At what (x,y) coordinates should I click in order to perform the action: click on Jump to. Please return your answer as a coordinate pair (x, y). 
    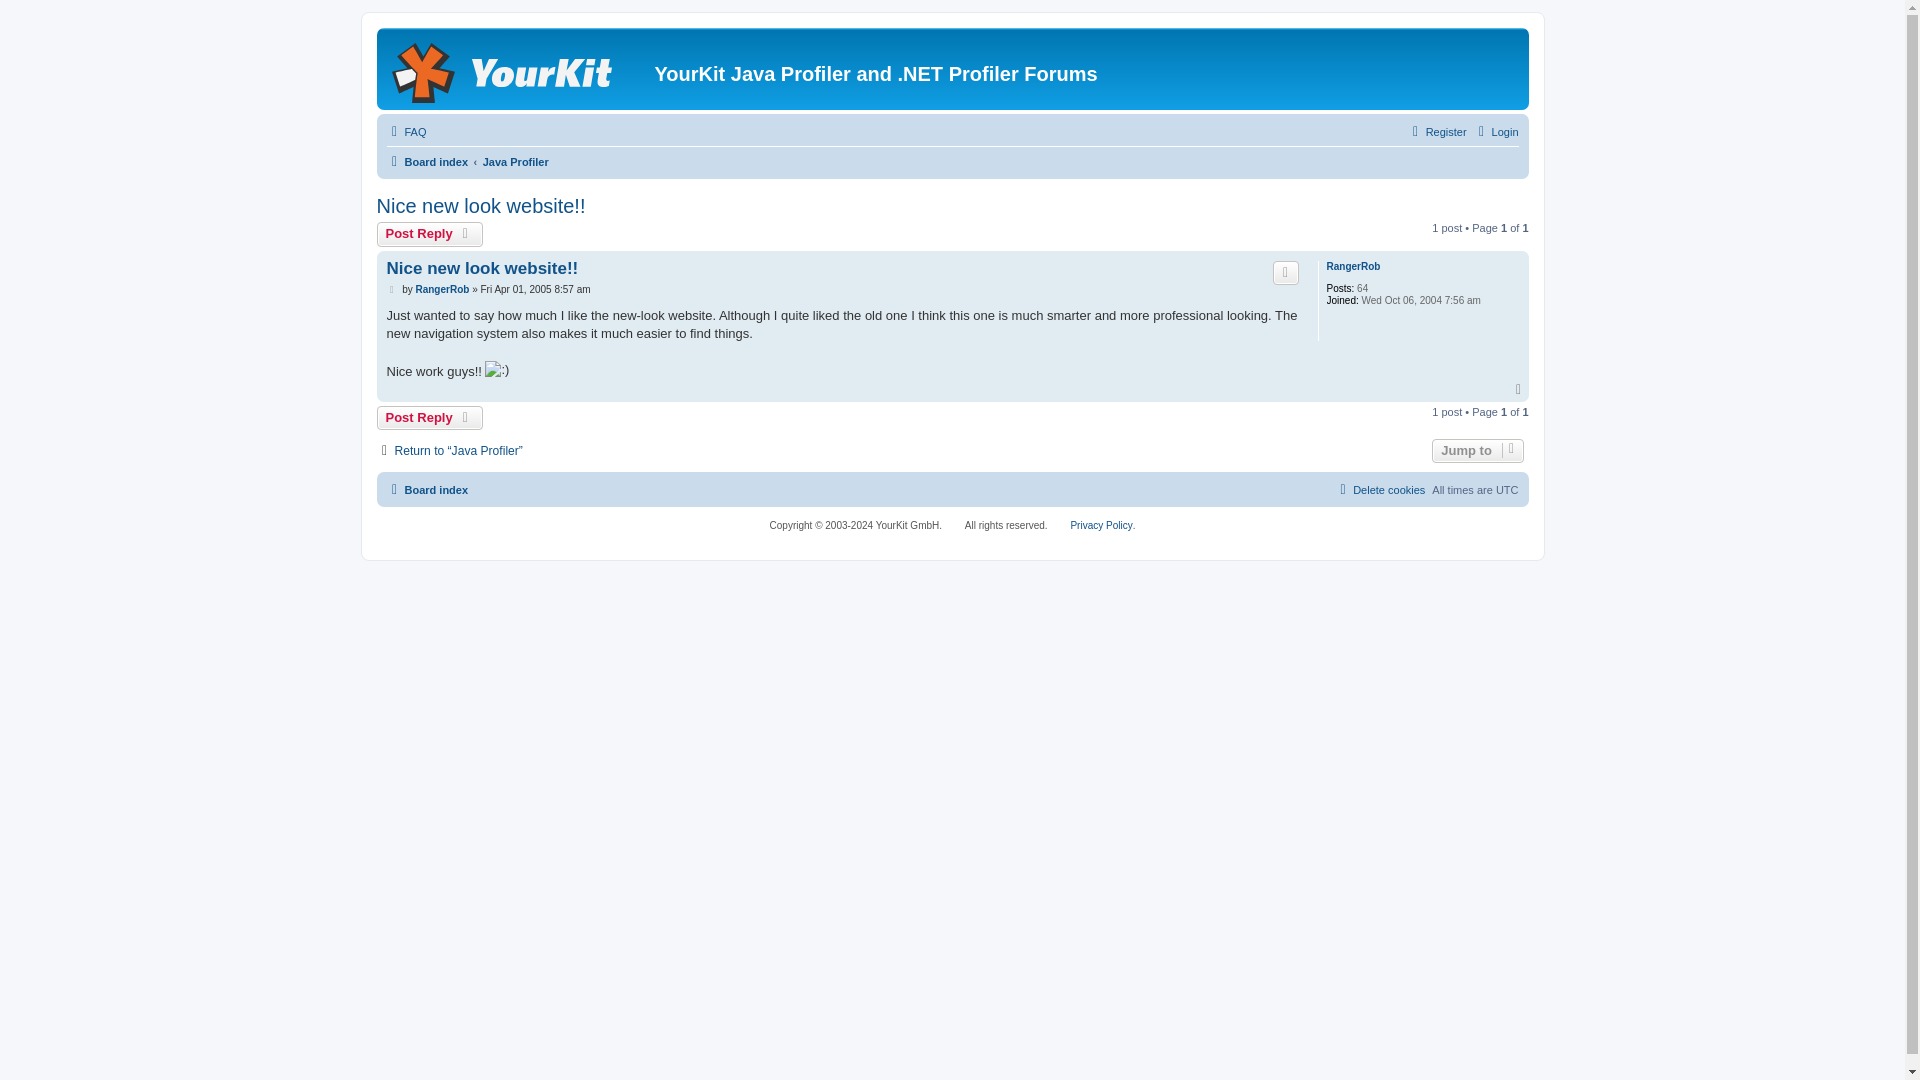
    Looking at the image, I should click on (1477, 450).